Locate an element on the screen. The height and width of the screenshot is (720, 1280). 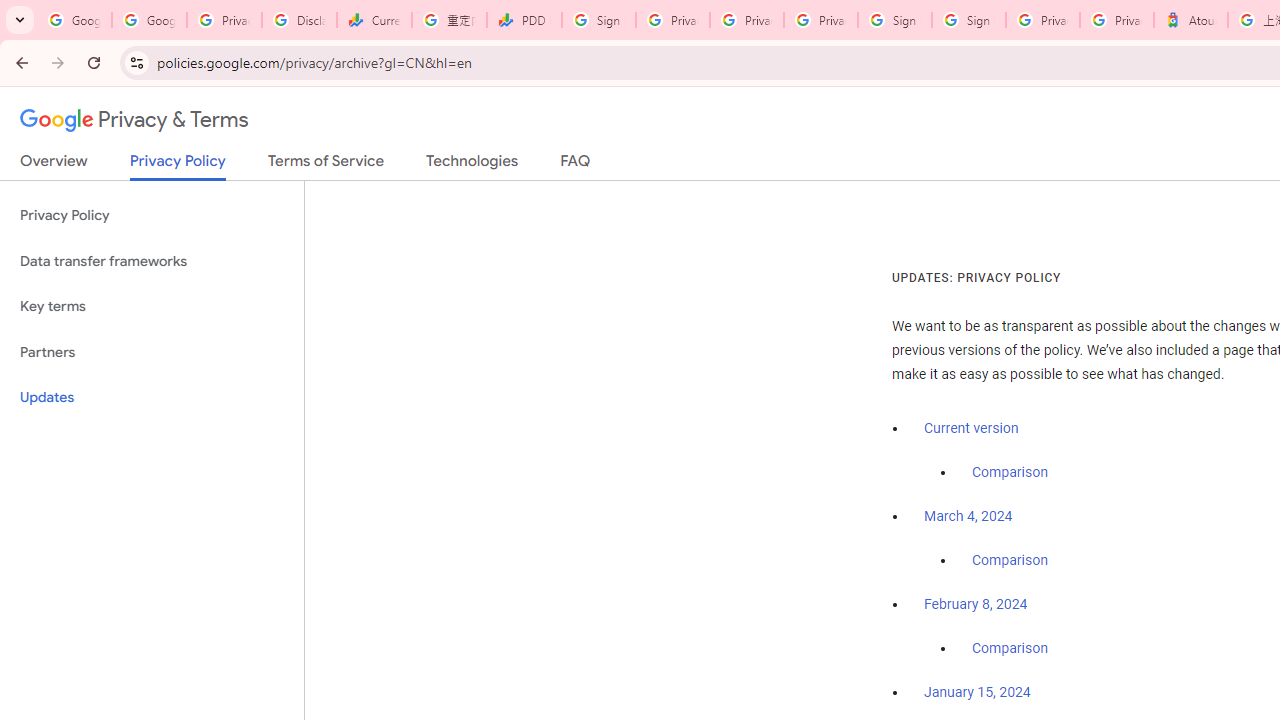
Comparison is located at coordinates (1010, 649).